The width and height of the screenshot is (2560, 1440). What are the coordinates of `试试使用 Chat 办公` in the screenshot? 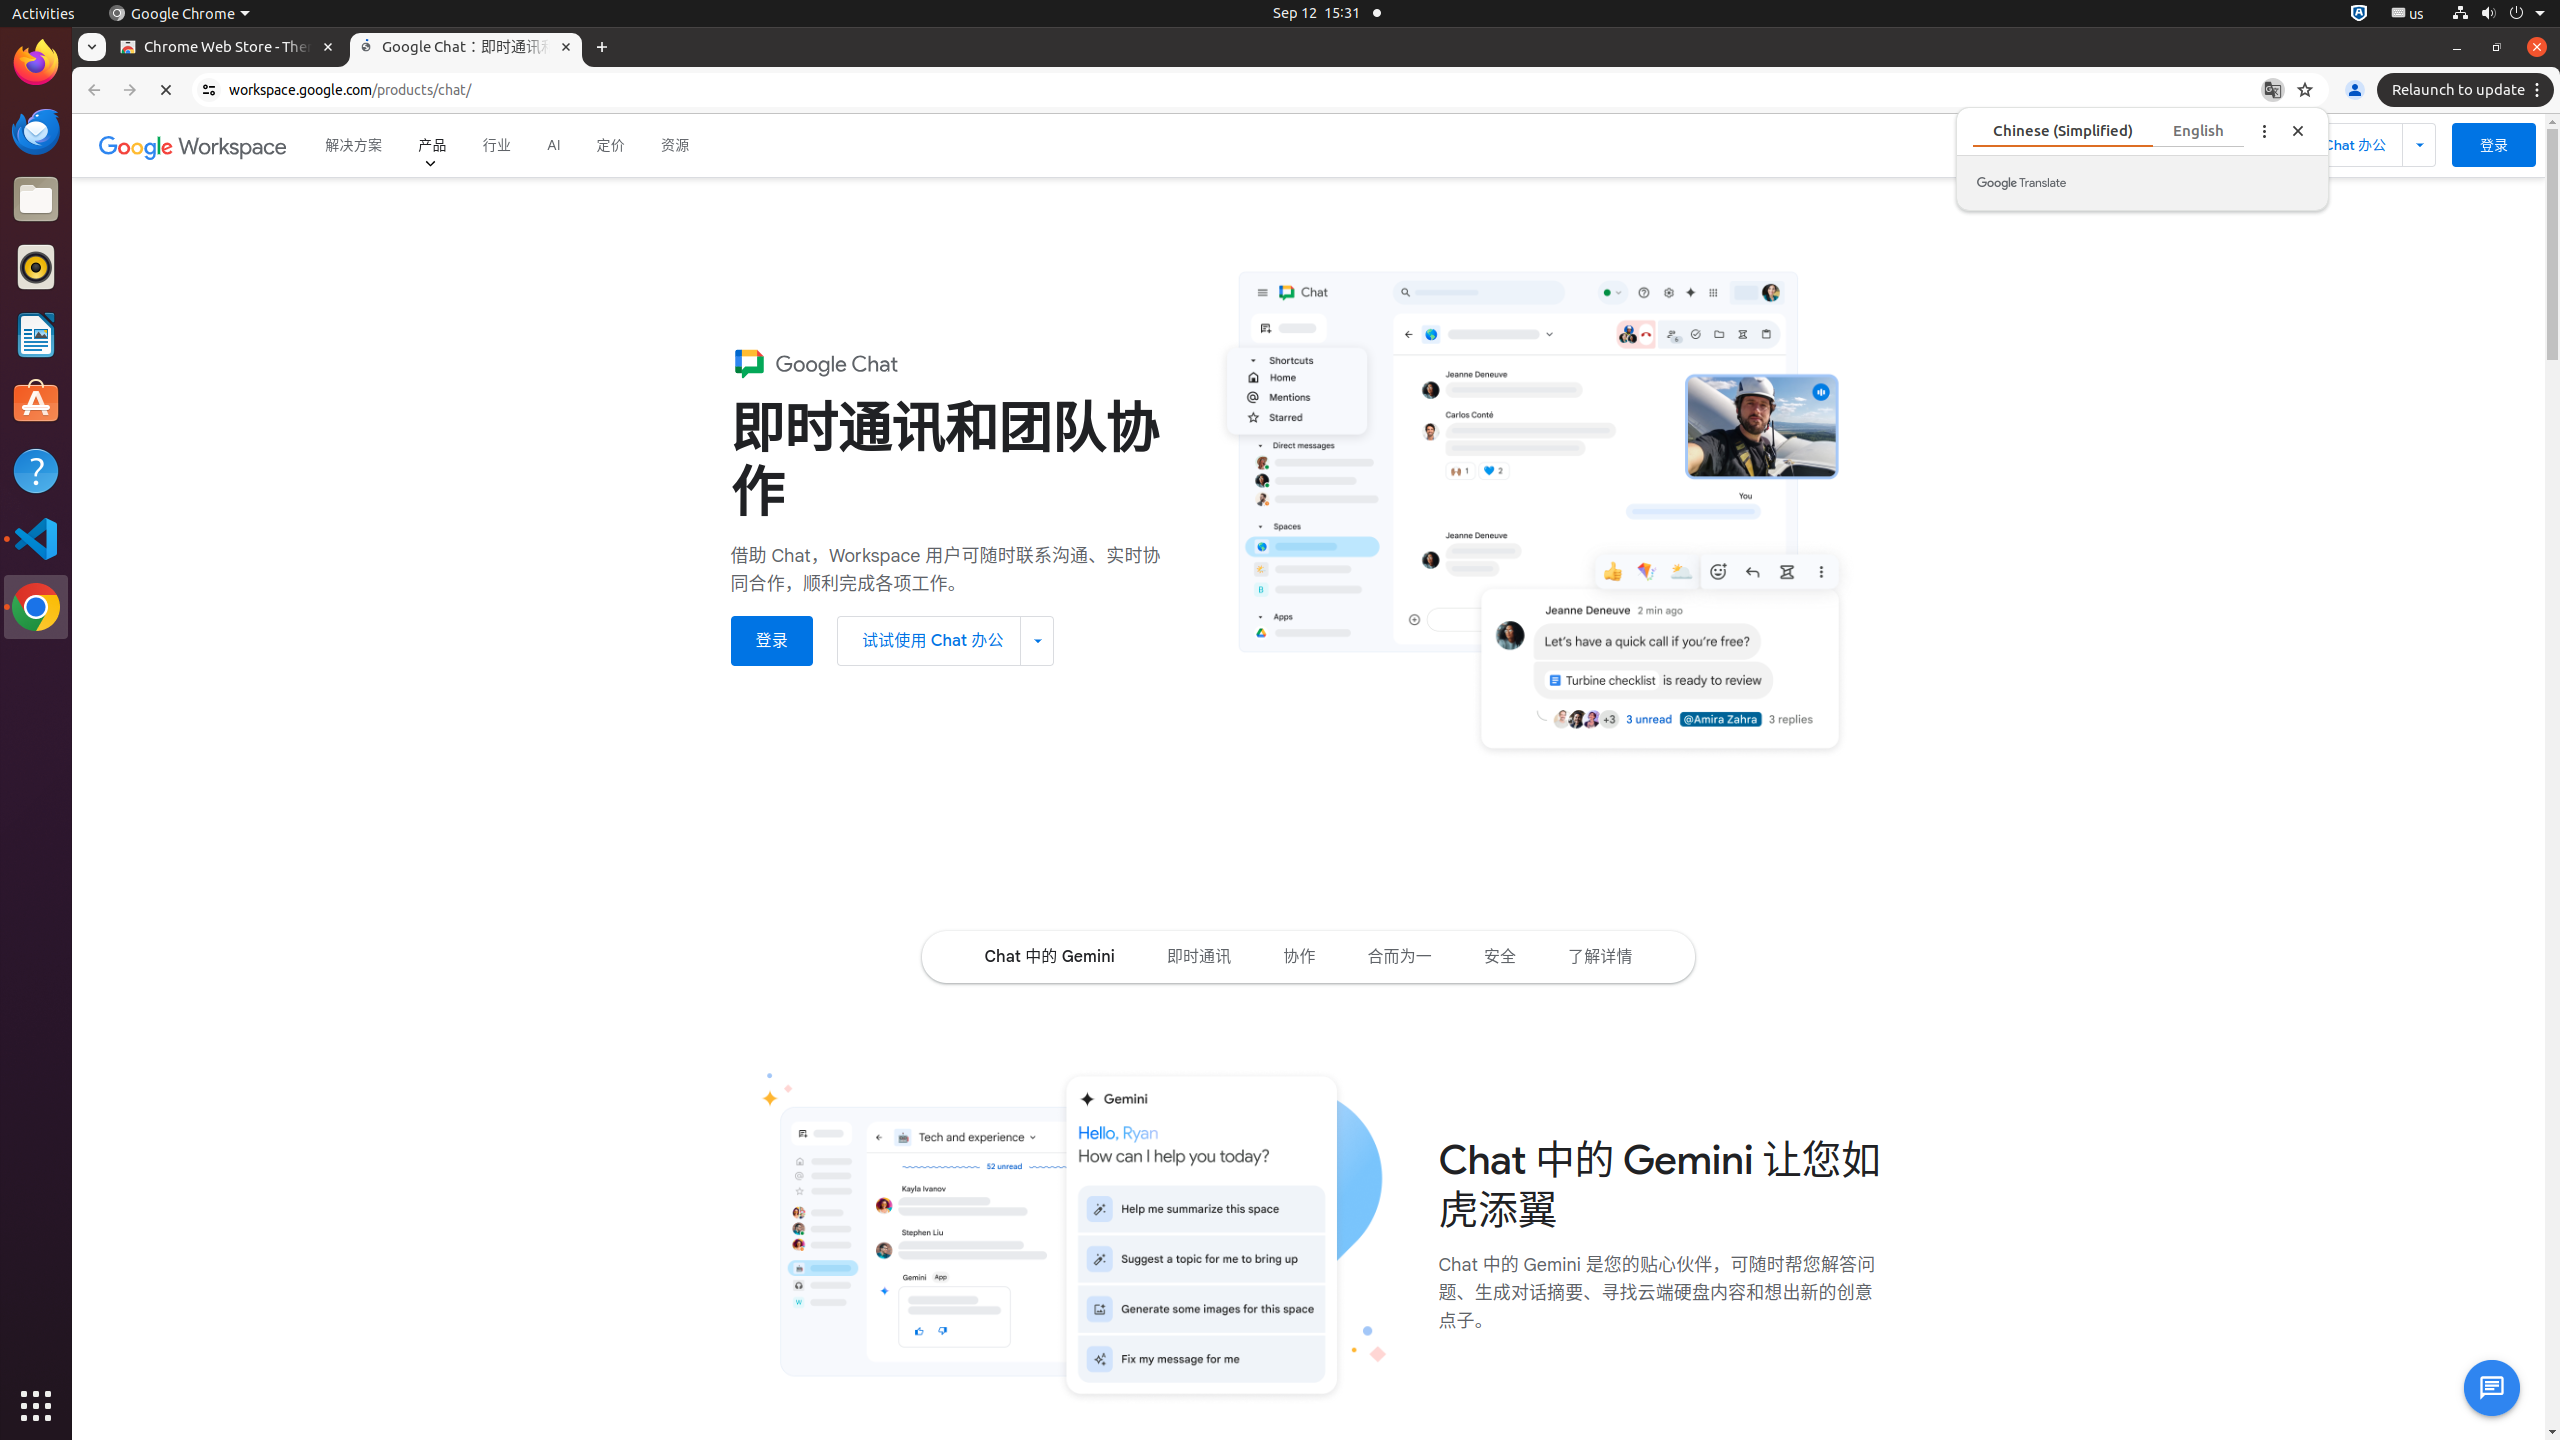 It's located at (945, 642).